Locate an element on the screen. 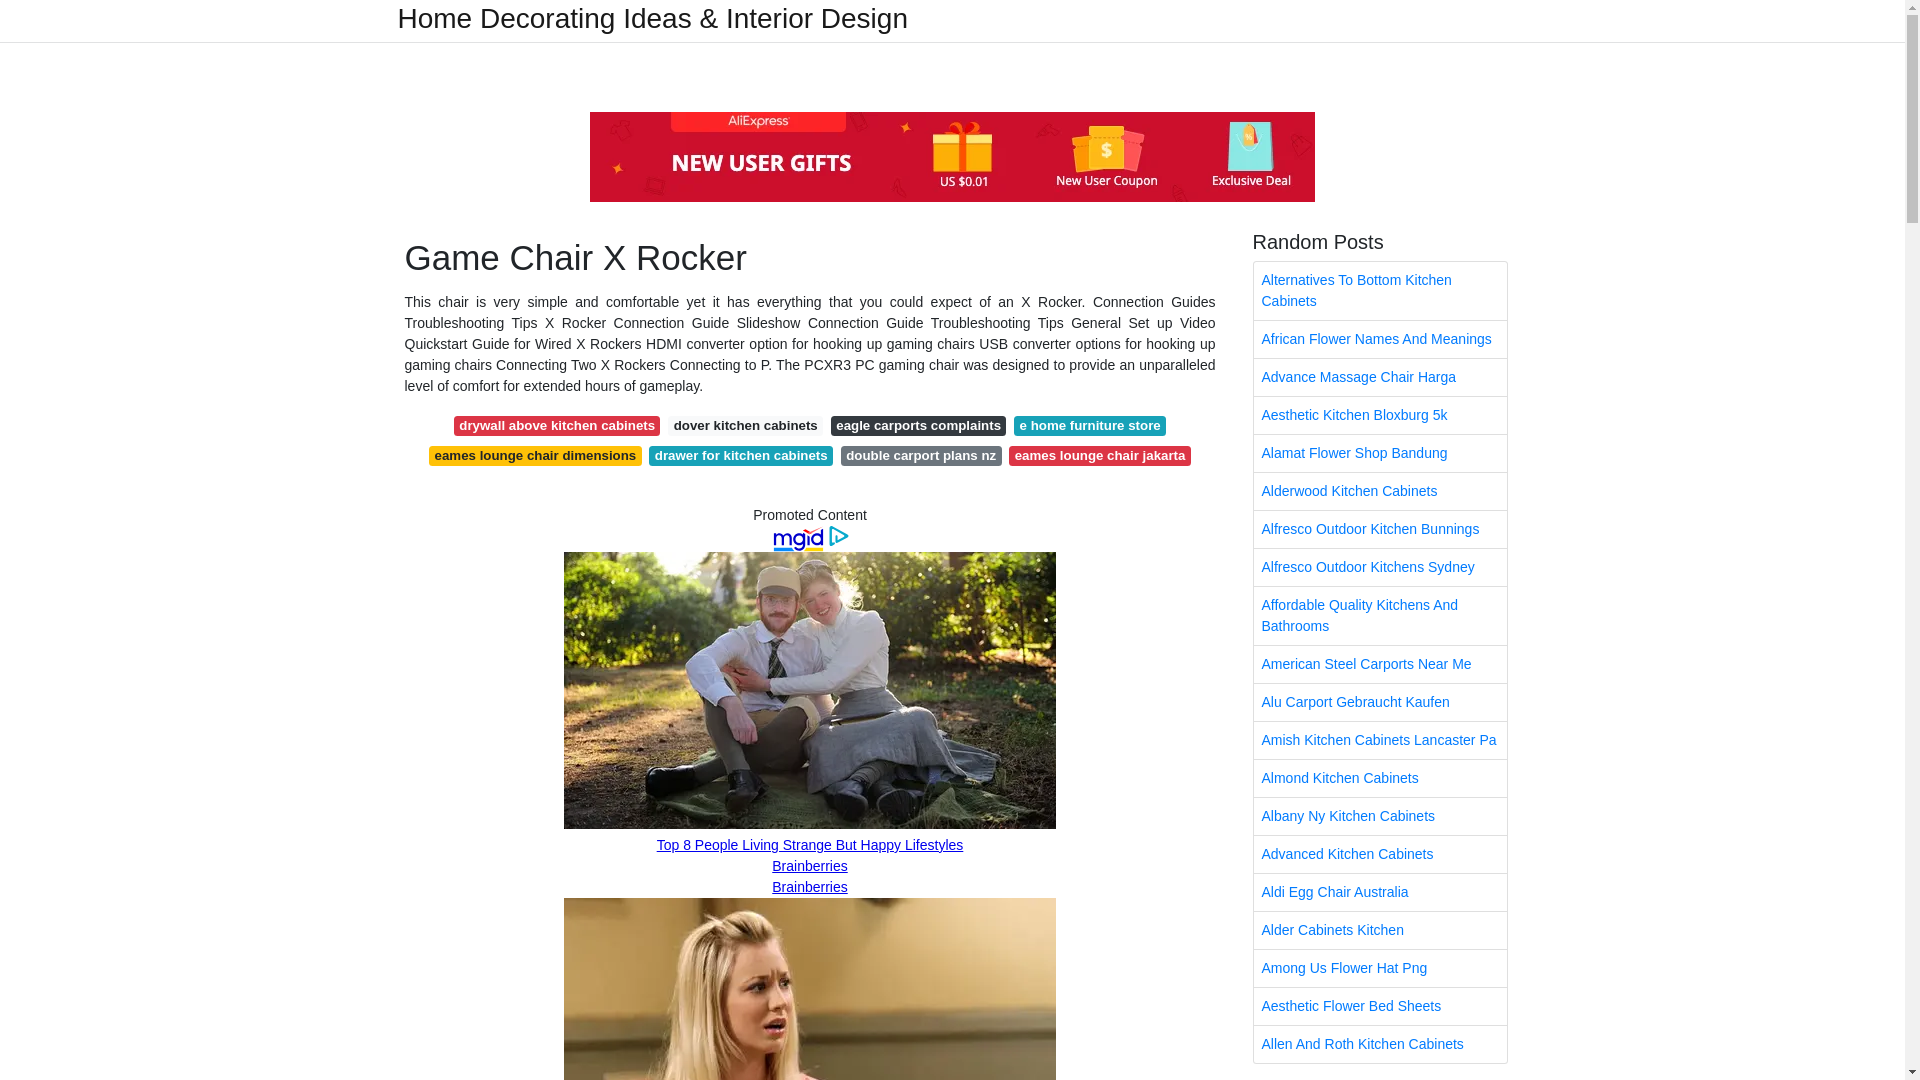 This screenshot has width=1920, height=1080. Advance Massage Chair Harga is located at coordinates (1380, 377).